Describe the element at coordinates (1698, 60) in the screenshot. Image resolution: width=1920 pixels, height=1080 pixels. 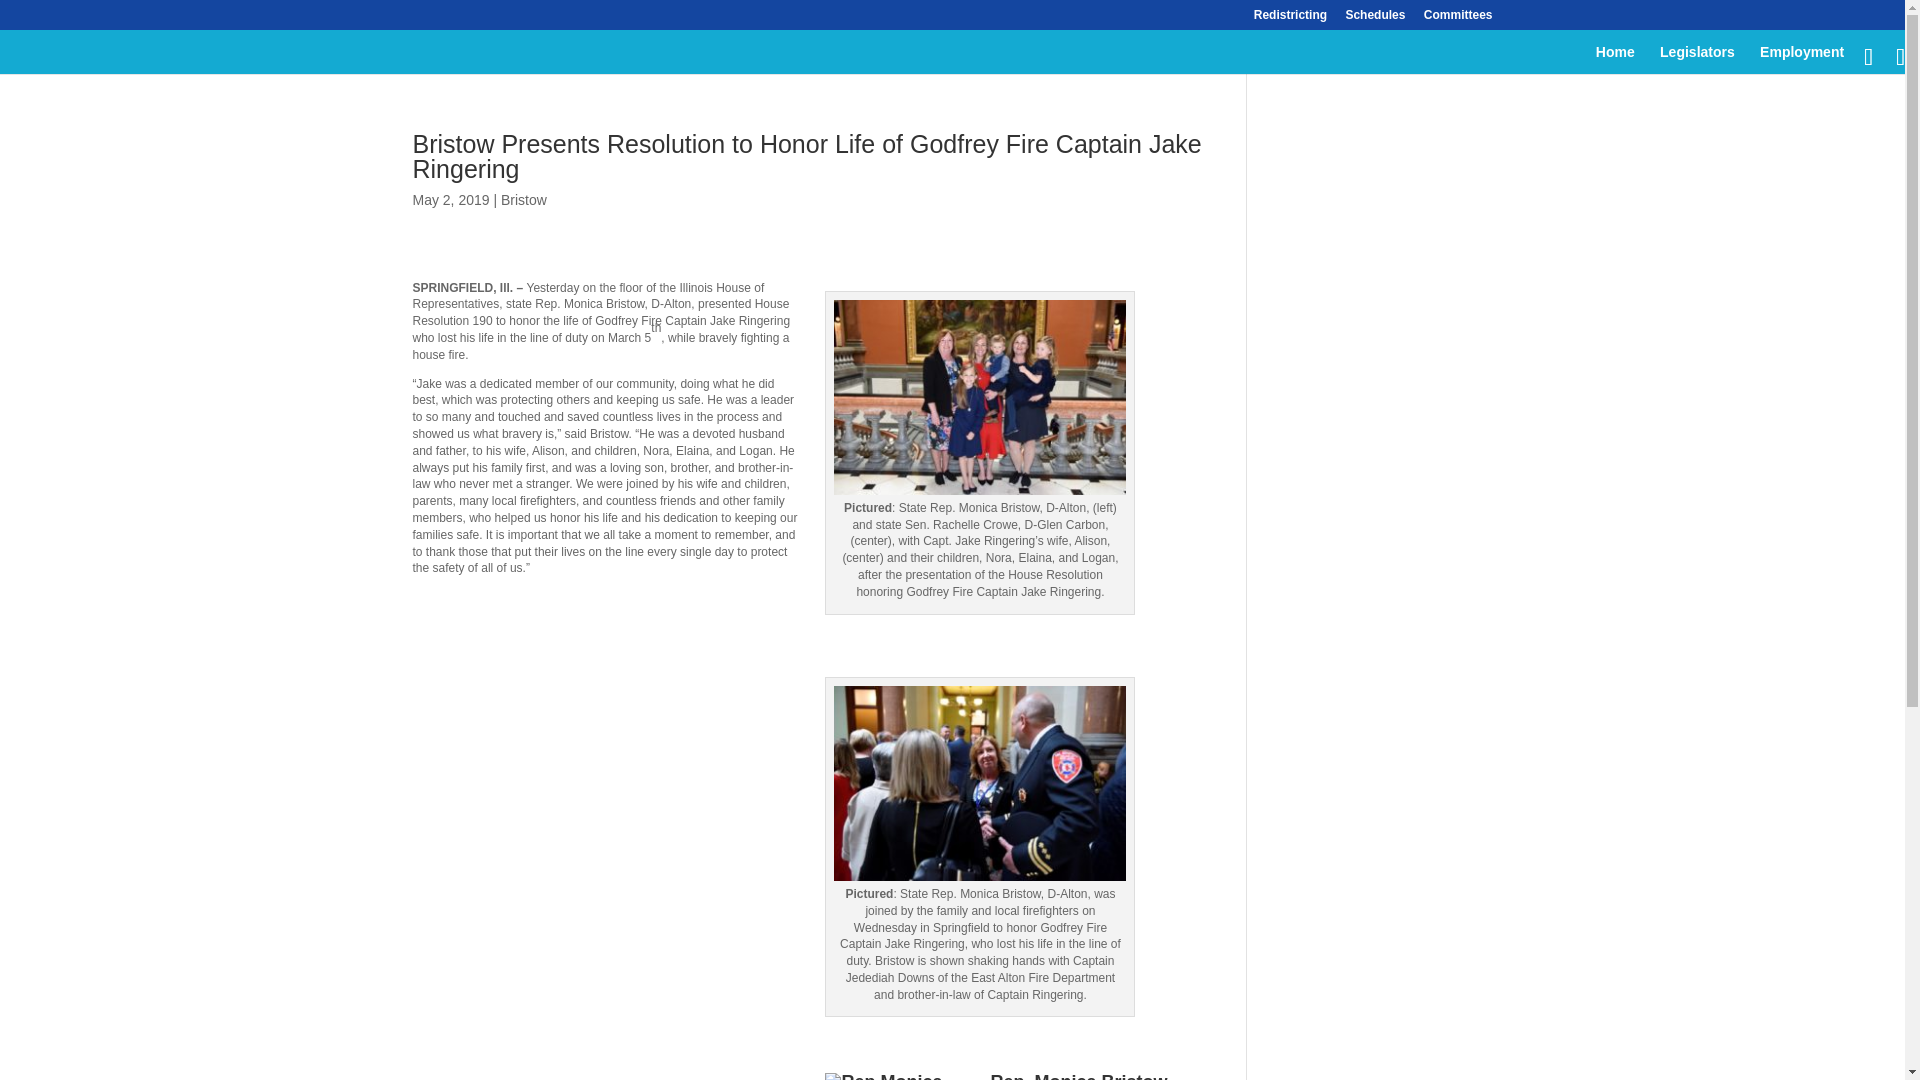
I see `Legislators` at that location.